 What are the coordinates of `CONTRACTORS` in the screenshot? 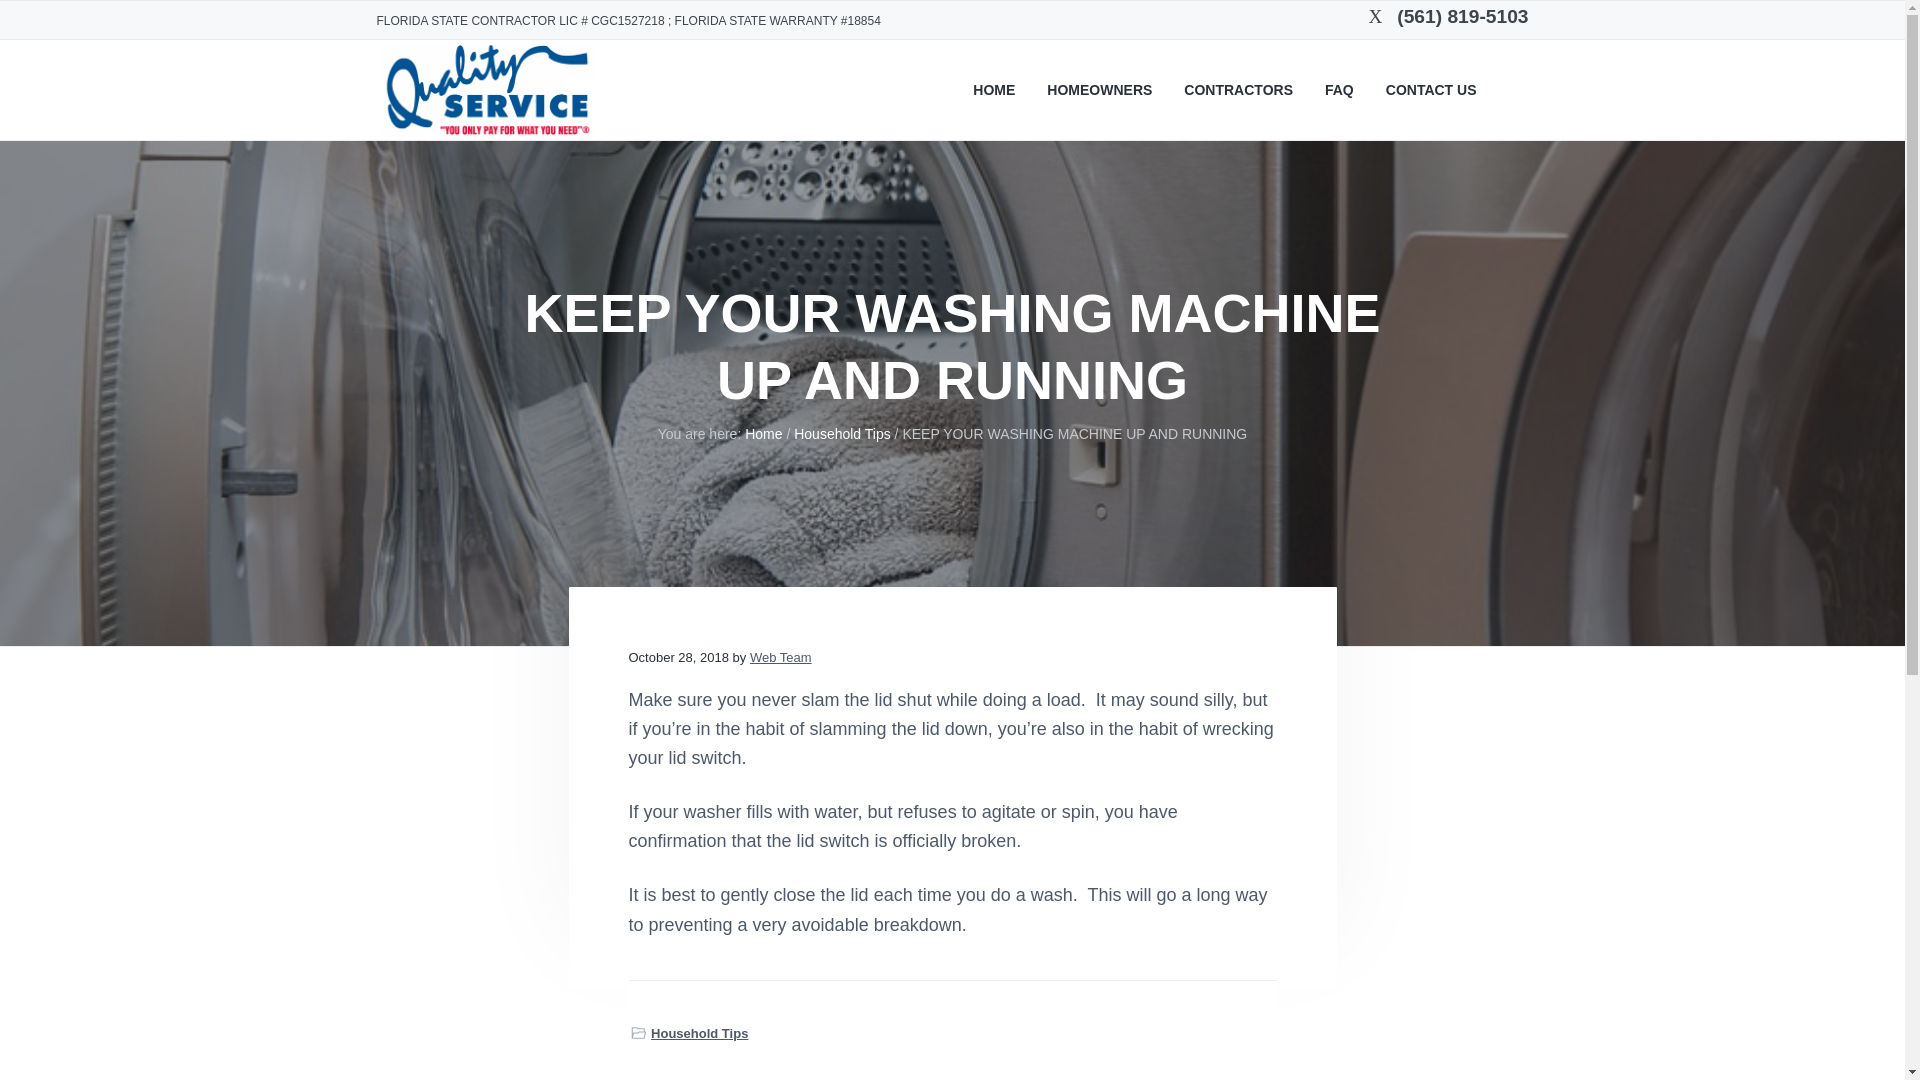 It's located at (1238, 90).